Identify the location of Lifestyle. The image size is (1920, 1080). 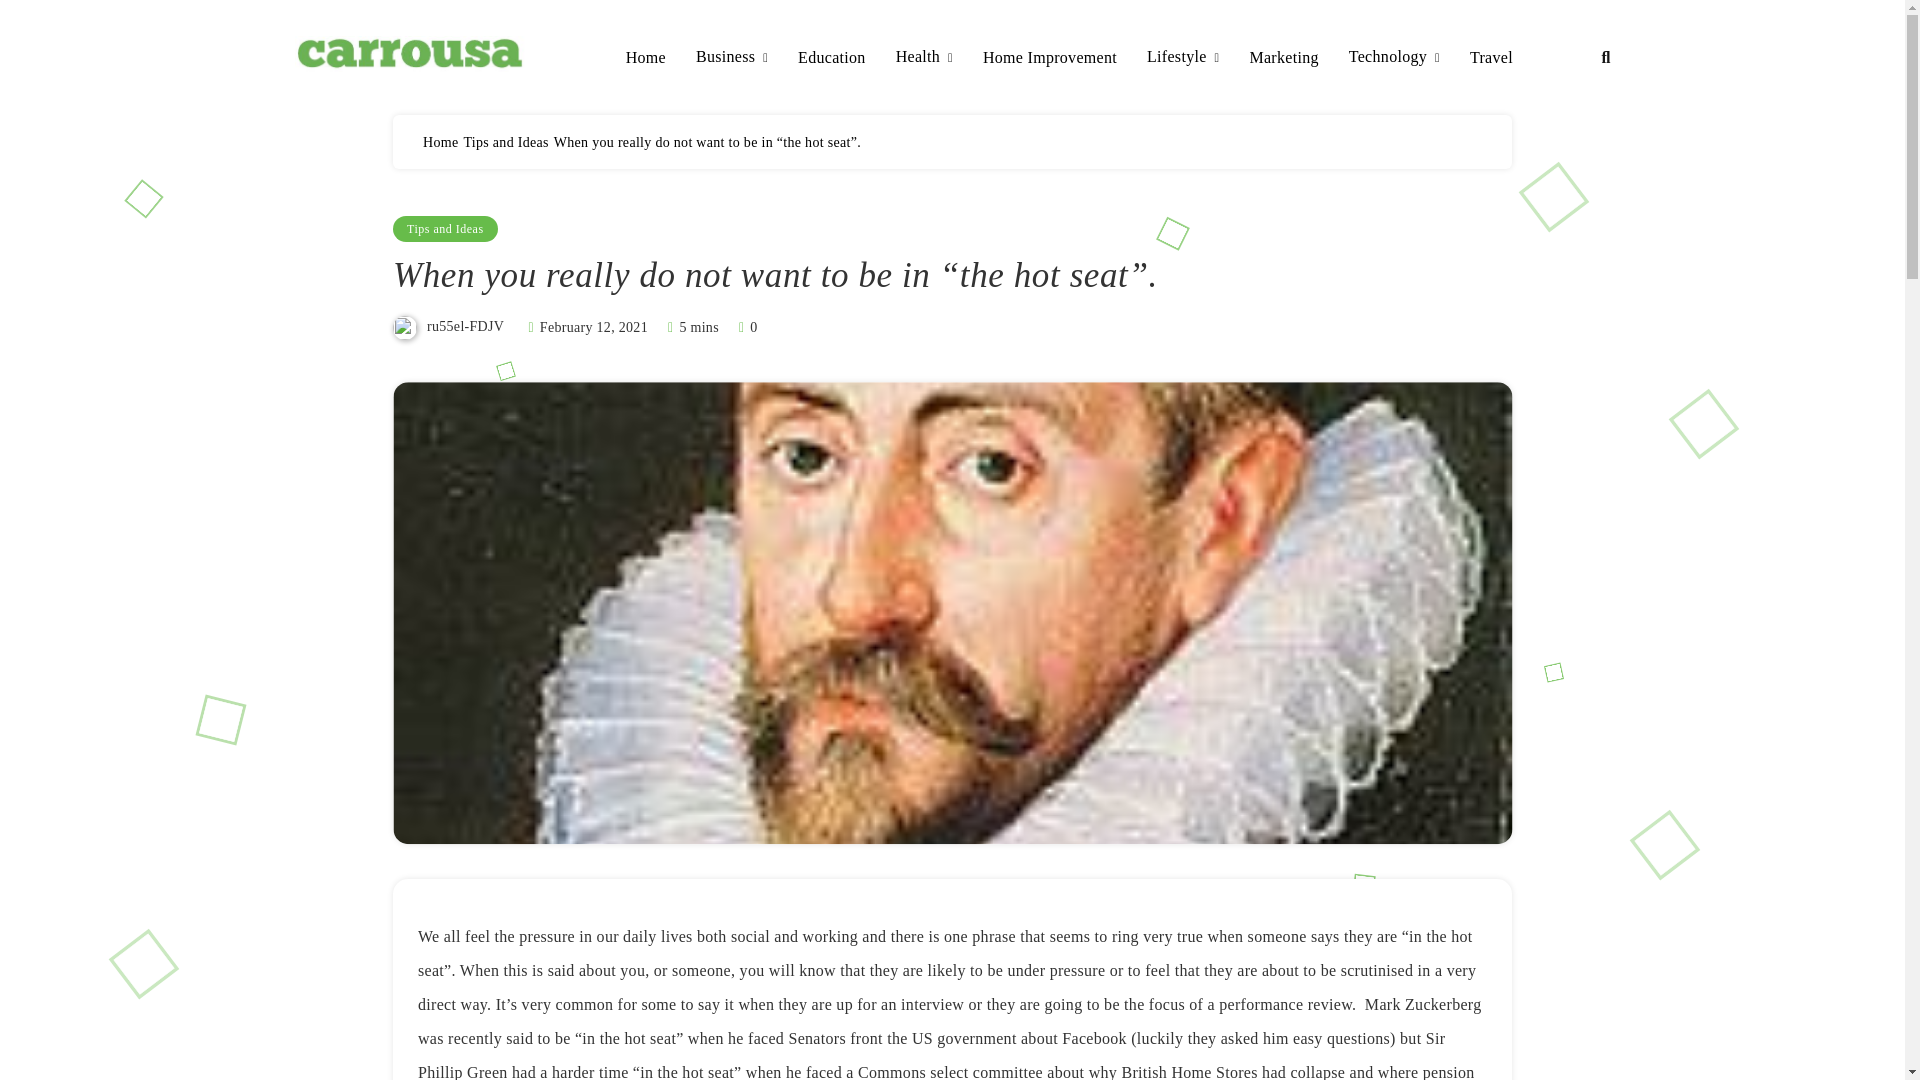
(1182, 58).